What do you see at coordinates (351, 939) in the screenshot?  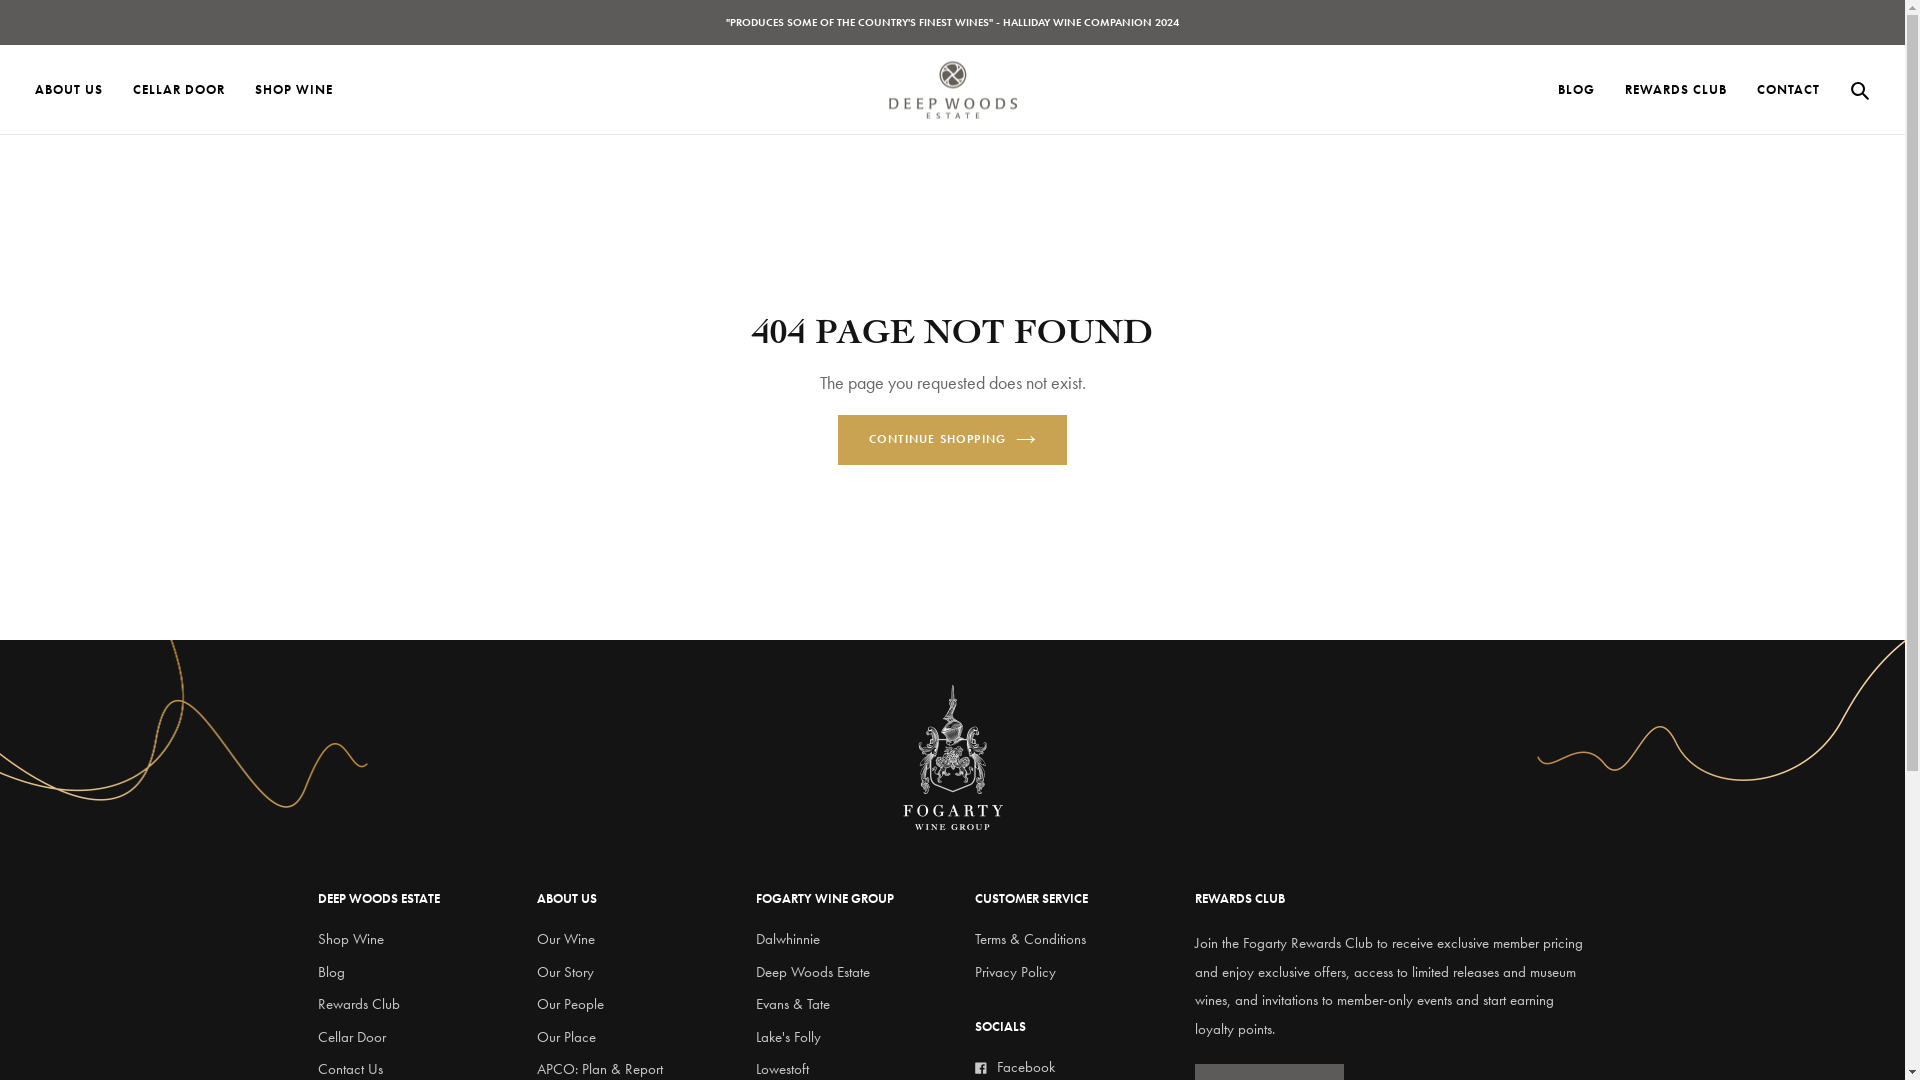 I see `Shop Wine` at bounding box center [351, 939].